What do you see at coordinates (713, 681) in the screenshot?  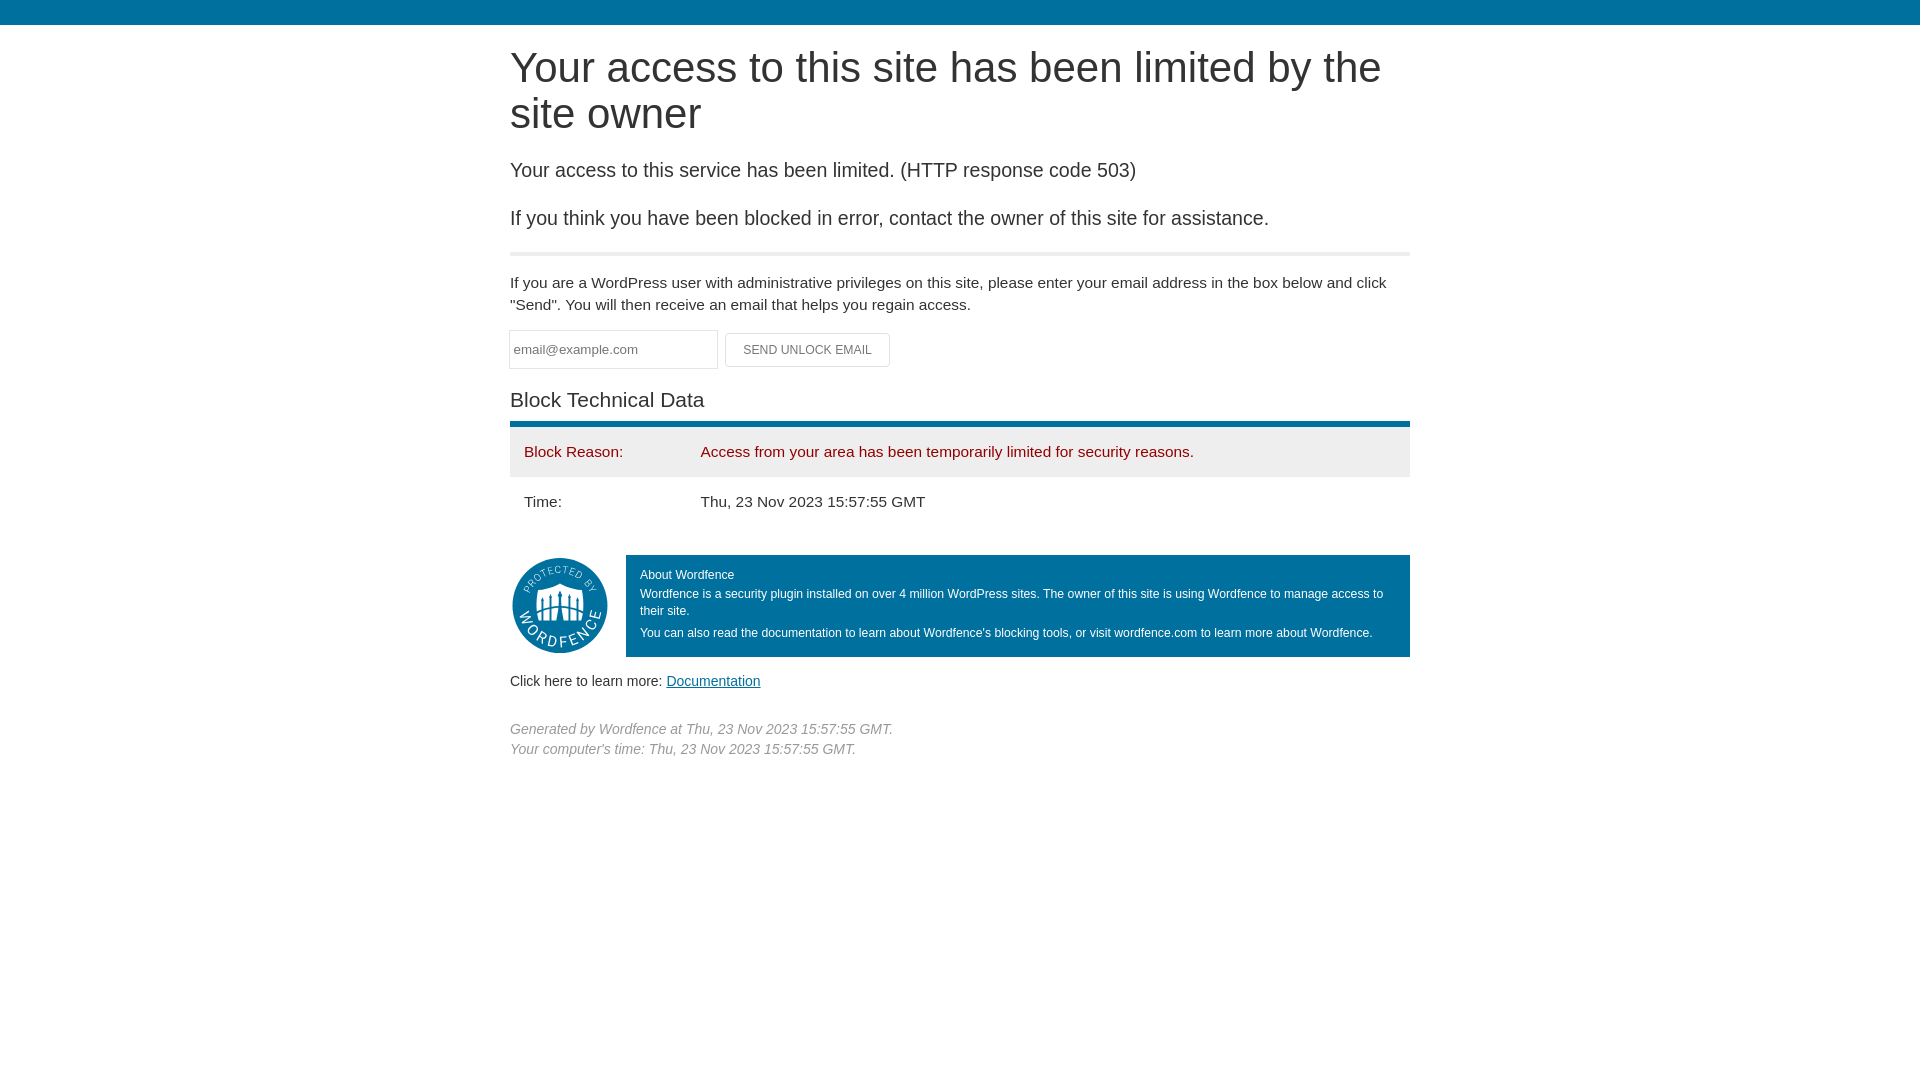 I see `Documentation` at bounding box center [713, 681].